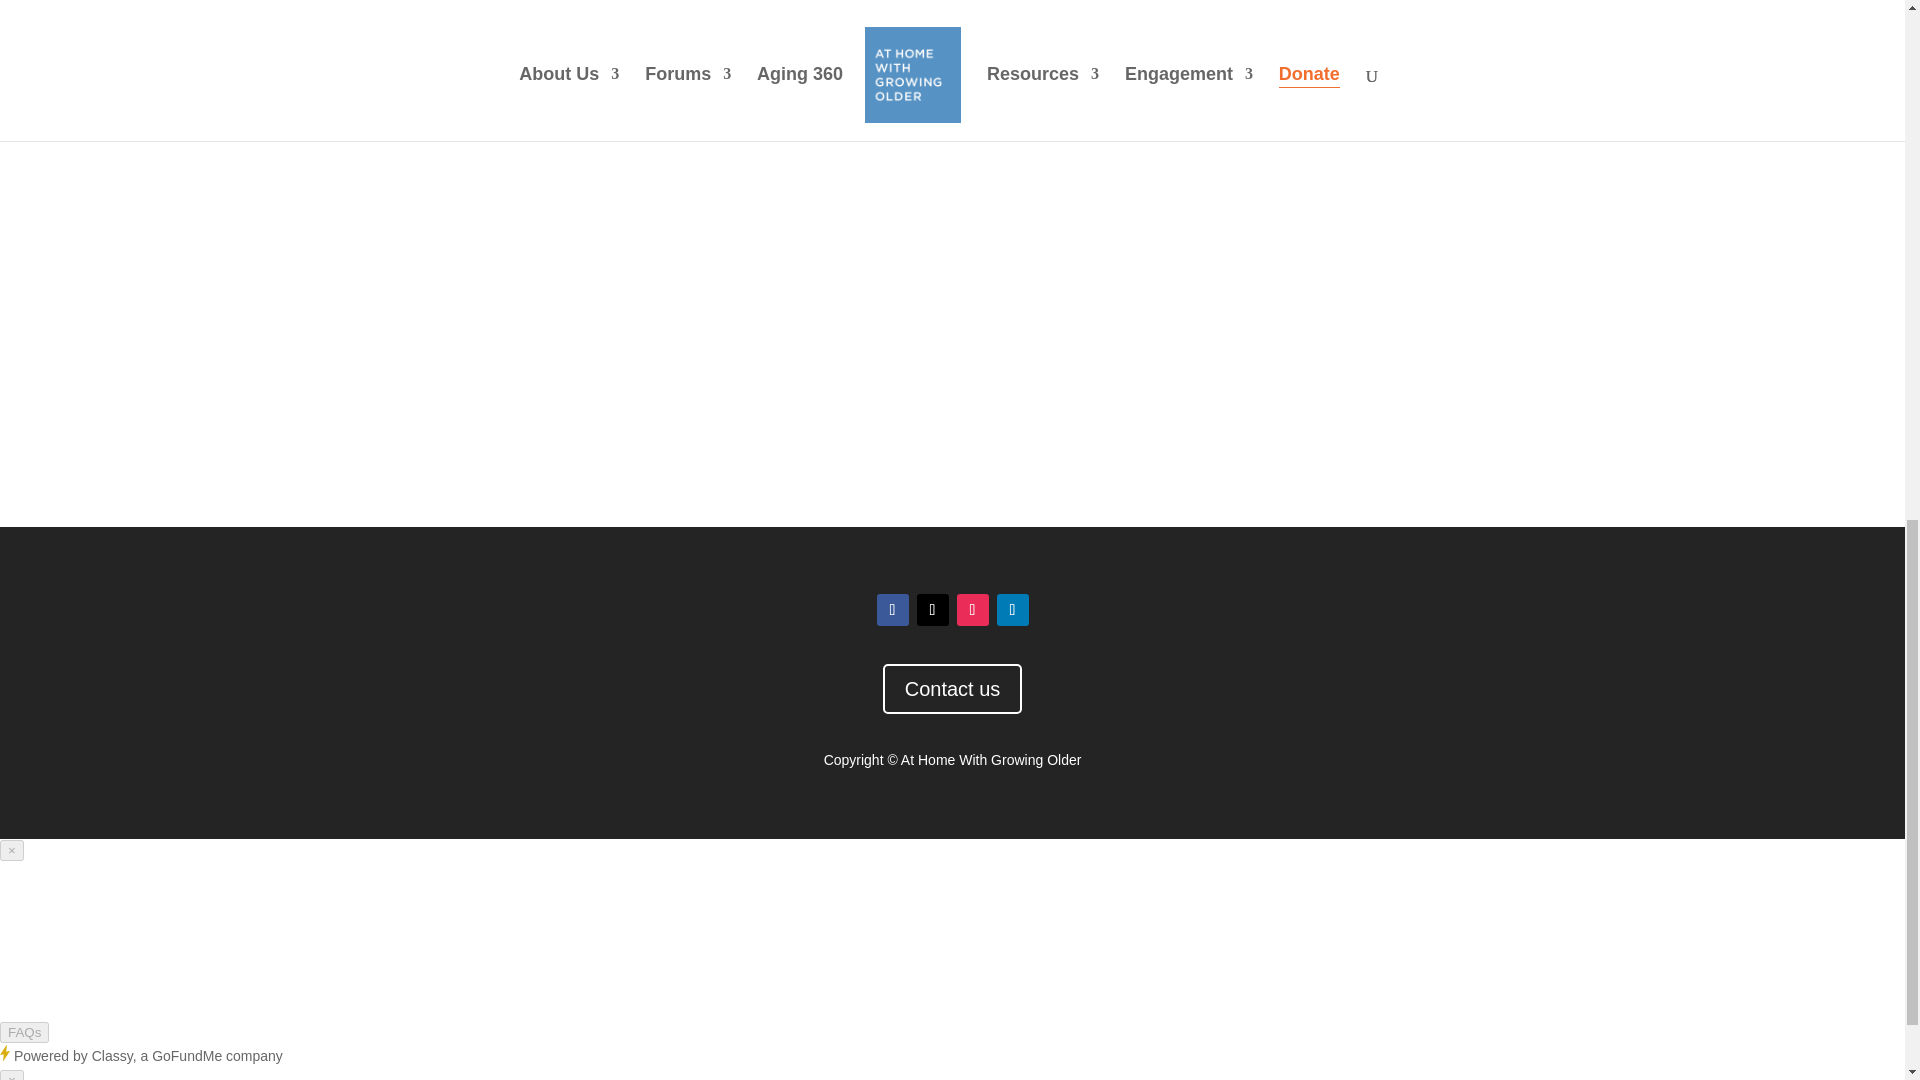  What do you see at coordinates (892, 610) in the screenshot?
I see `Follow on Facebook` at bounding box center [892, 610].